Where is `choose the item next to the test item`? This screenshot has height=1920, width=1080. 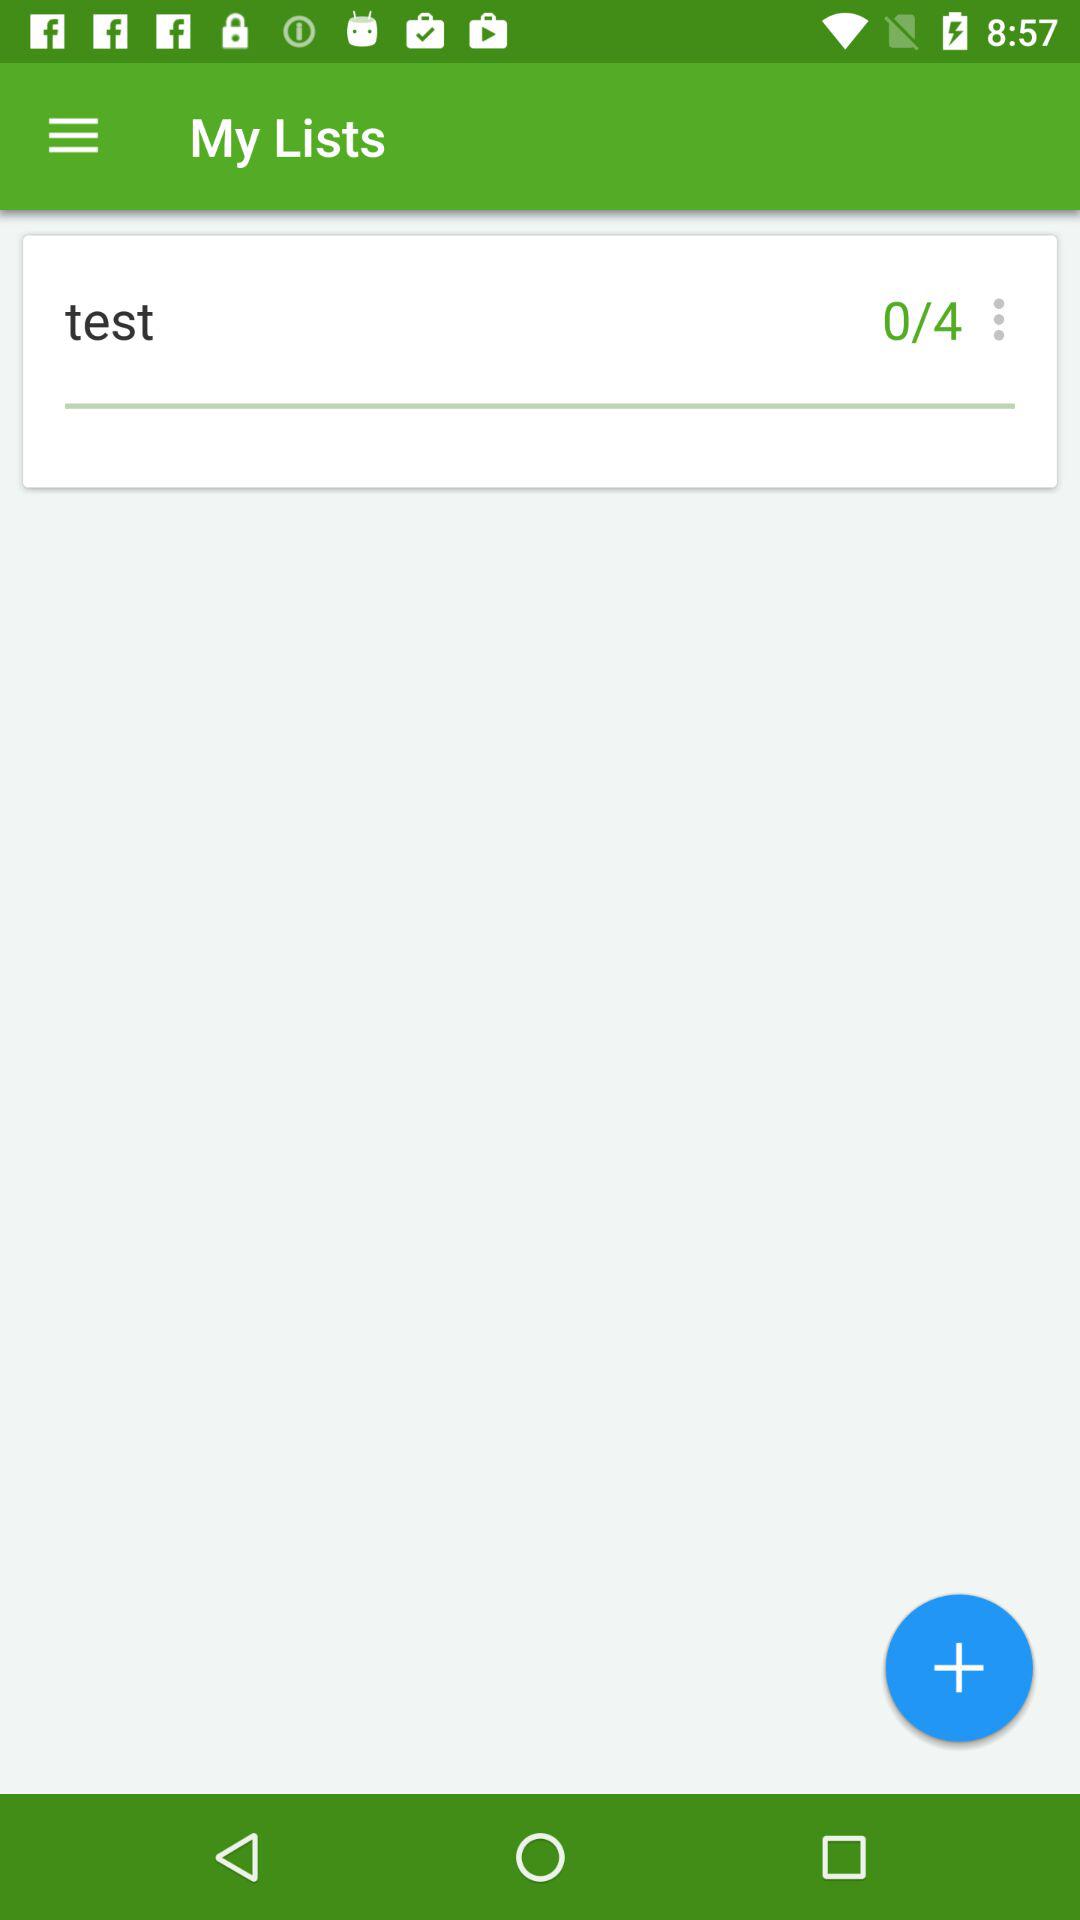
choose the item next to the test item is located at coordinates (1004, 319).